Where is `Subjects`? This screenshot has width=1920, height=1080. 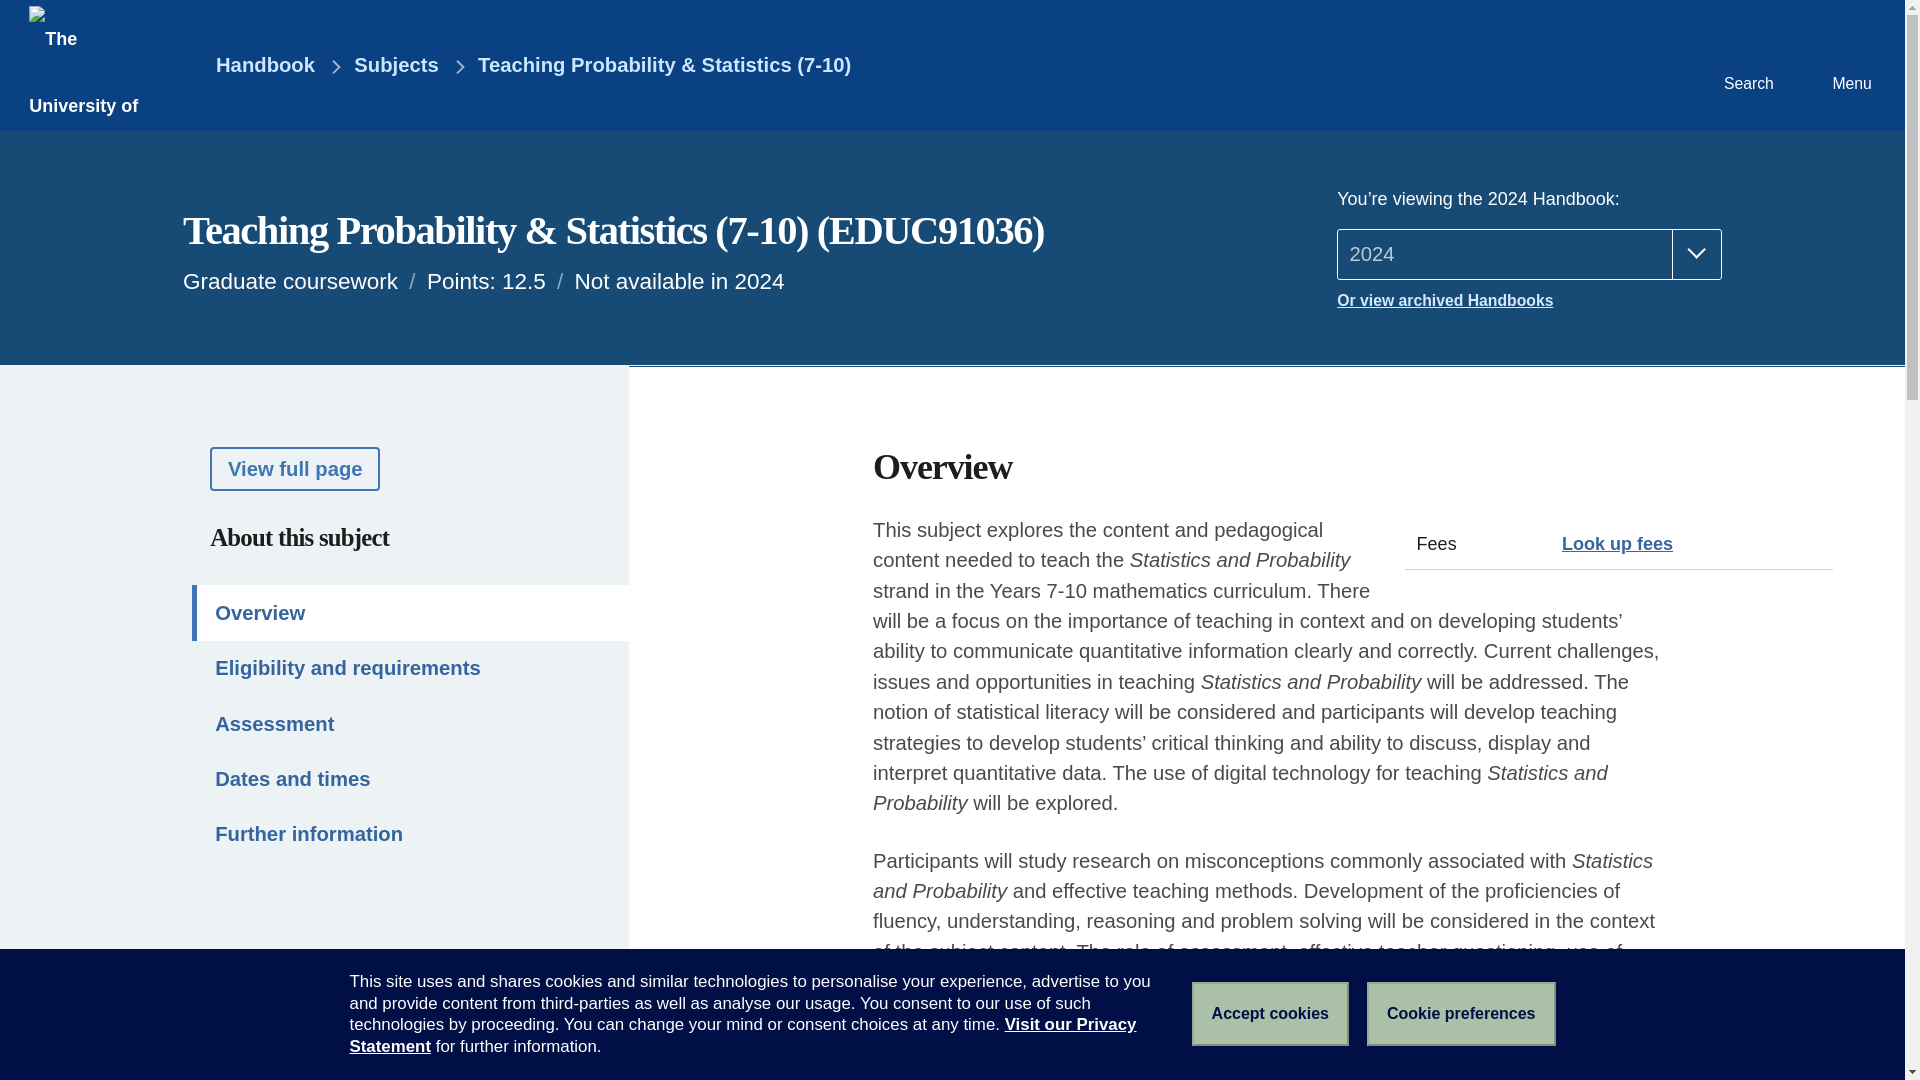
Subjects is located at coordinates (395, 66).